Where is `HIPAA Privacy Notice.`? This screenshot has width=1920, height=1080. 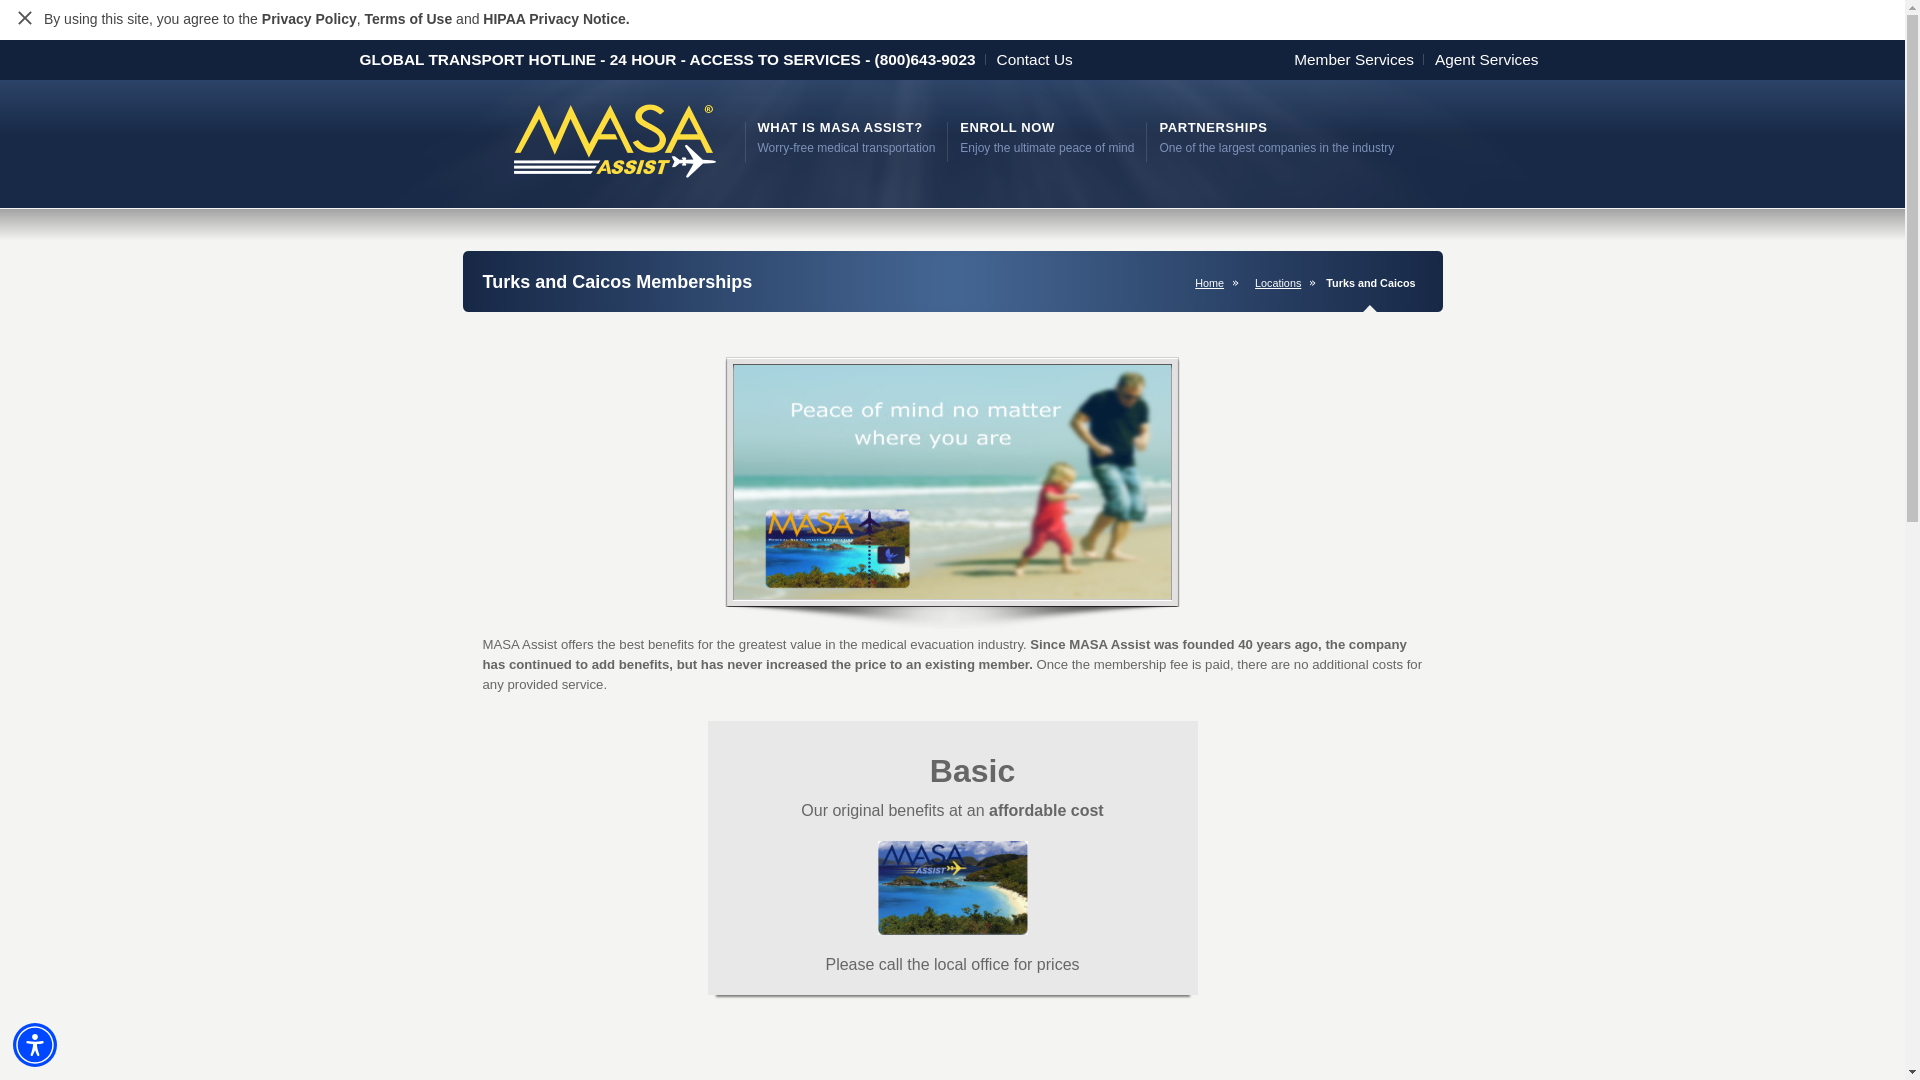
HIPAA Privacy Notice. is located at coordinates (1359, 59).